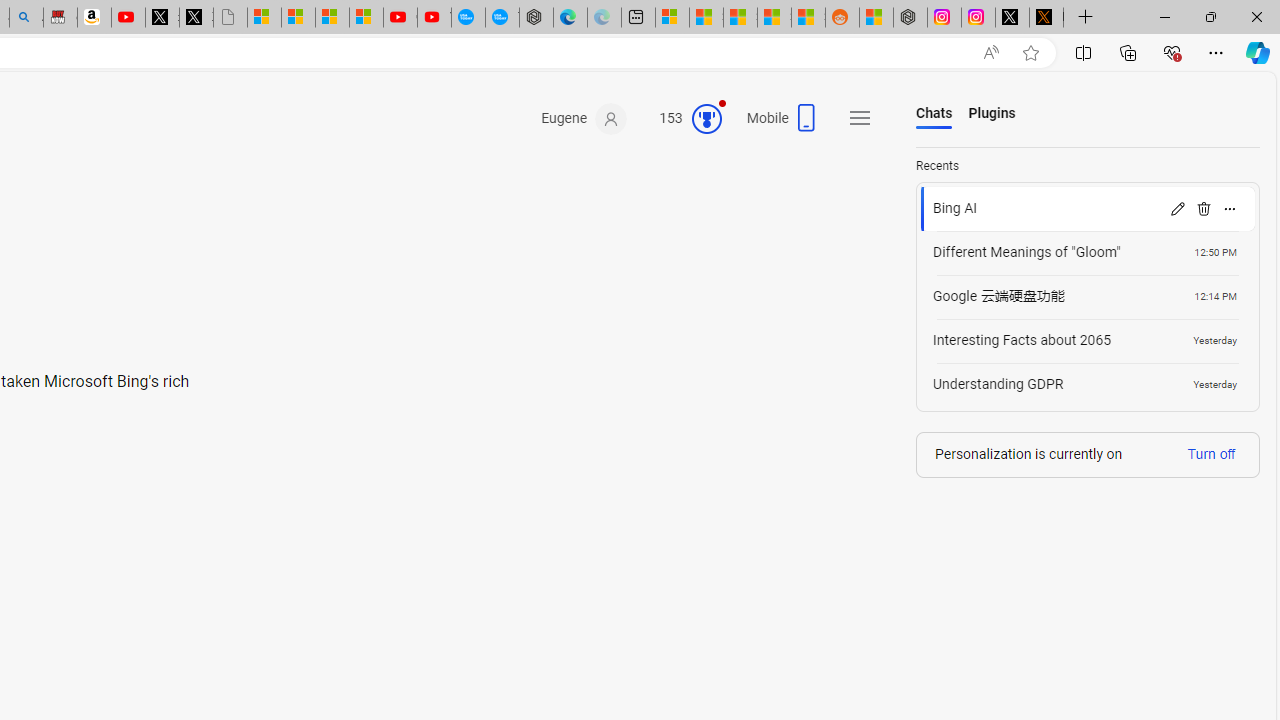 This screenshot has width=1280, height=720. Describe the element at coordinates (1088, 384) in the screenshot. I see `Load chat` at that location.